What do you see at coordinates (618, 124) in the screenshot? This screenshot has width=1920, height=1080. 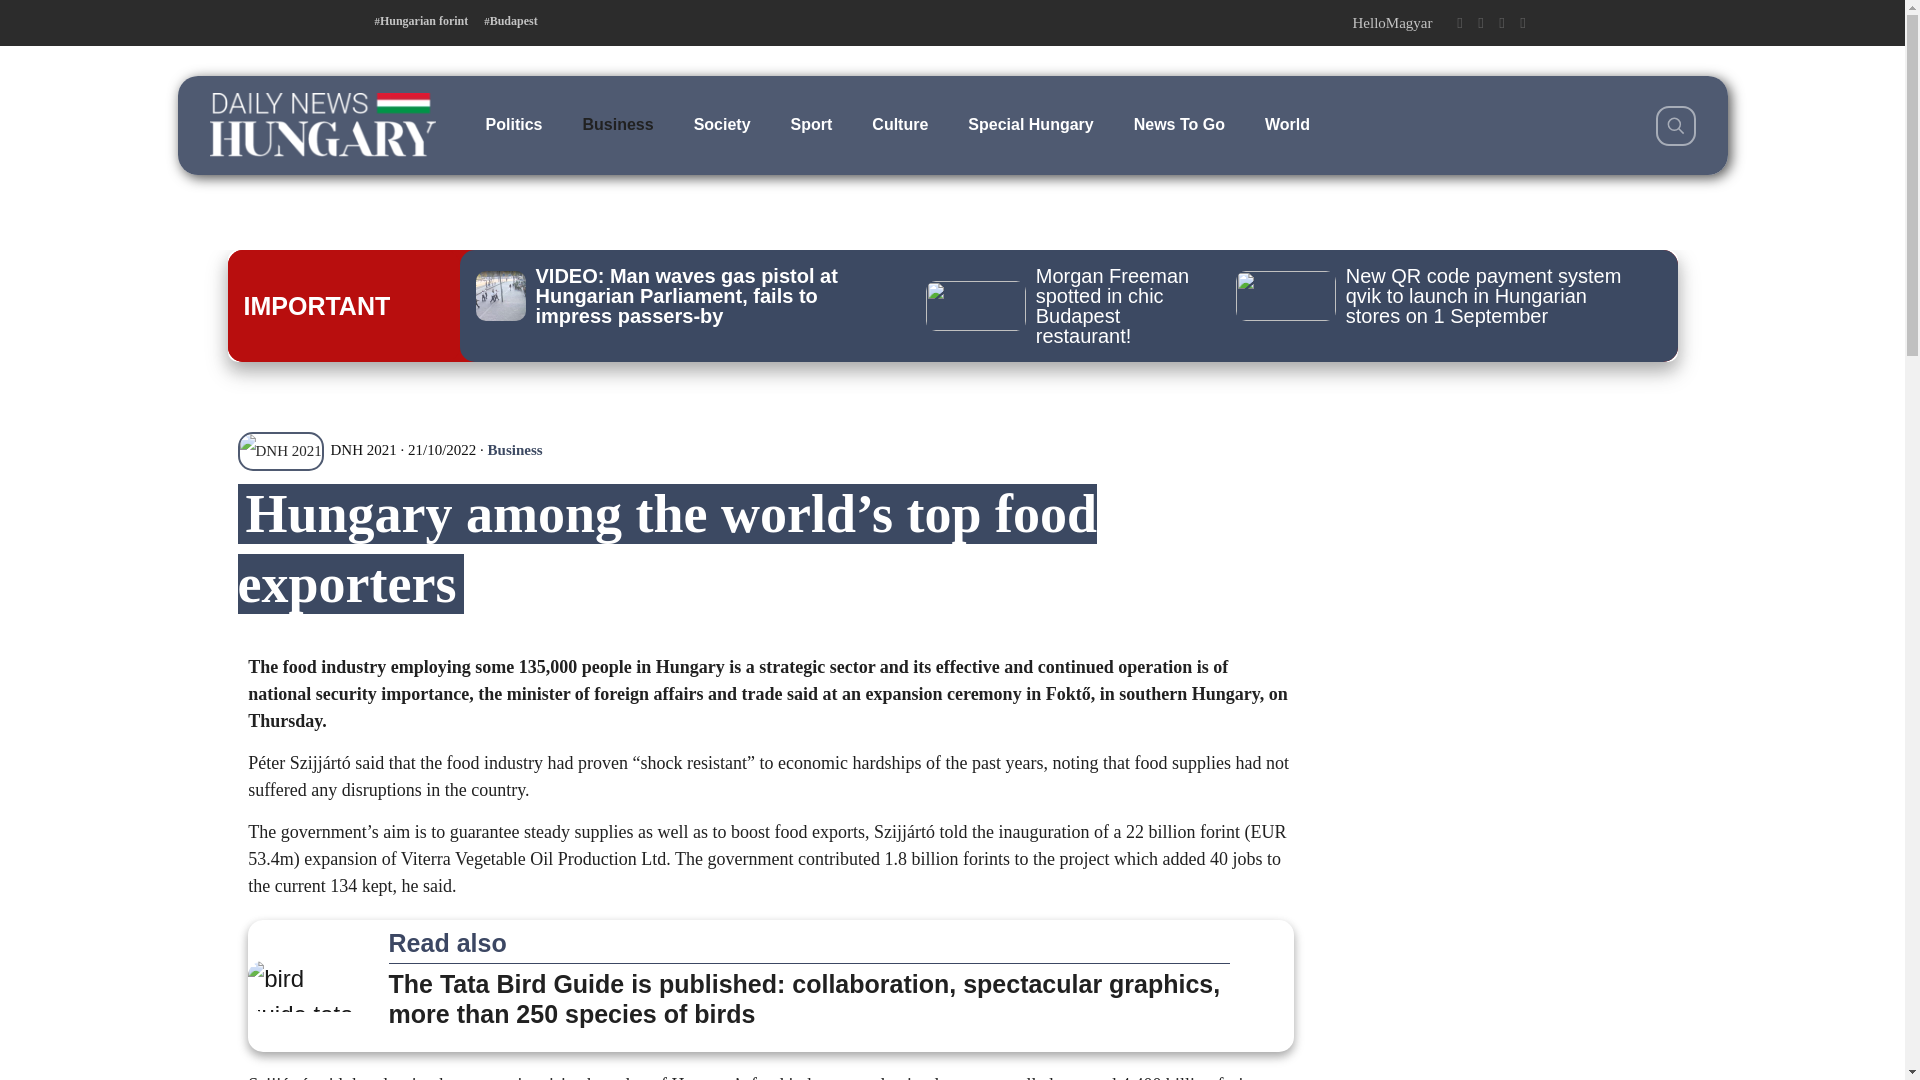 I see `Business` at bounding box center [618, 124].